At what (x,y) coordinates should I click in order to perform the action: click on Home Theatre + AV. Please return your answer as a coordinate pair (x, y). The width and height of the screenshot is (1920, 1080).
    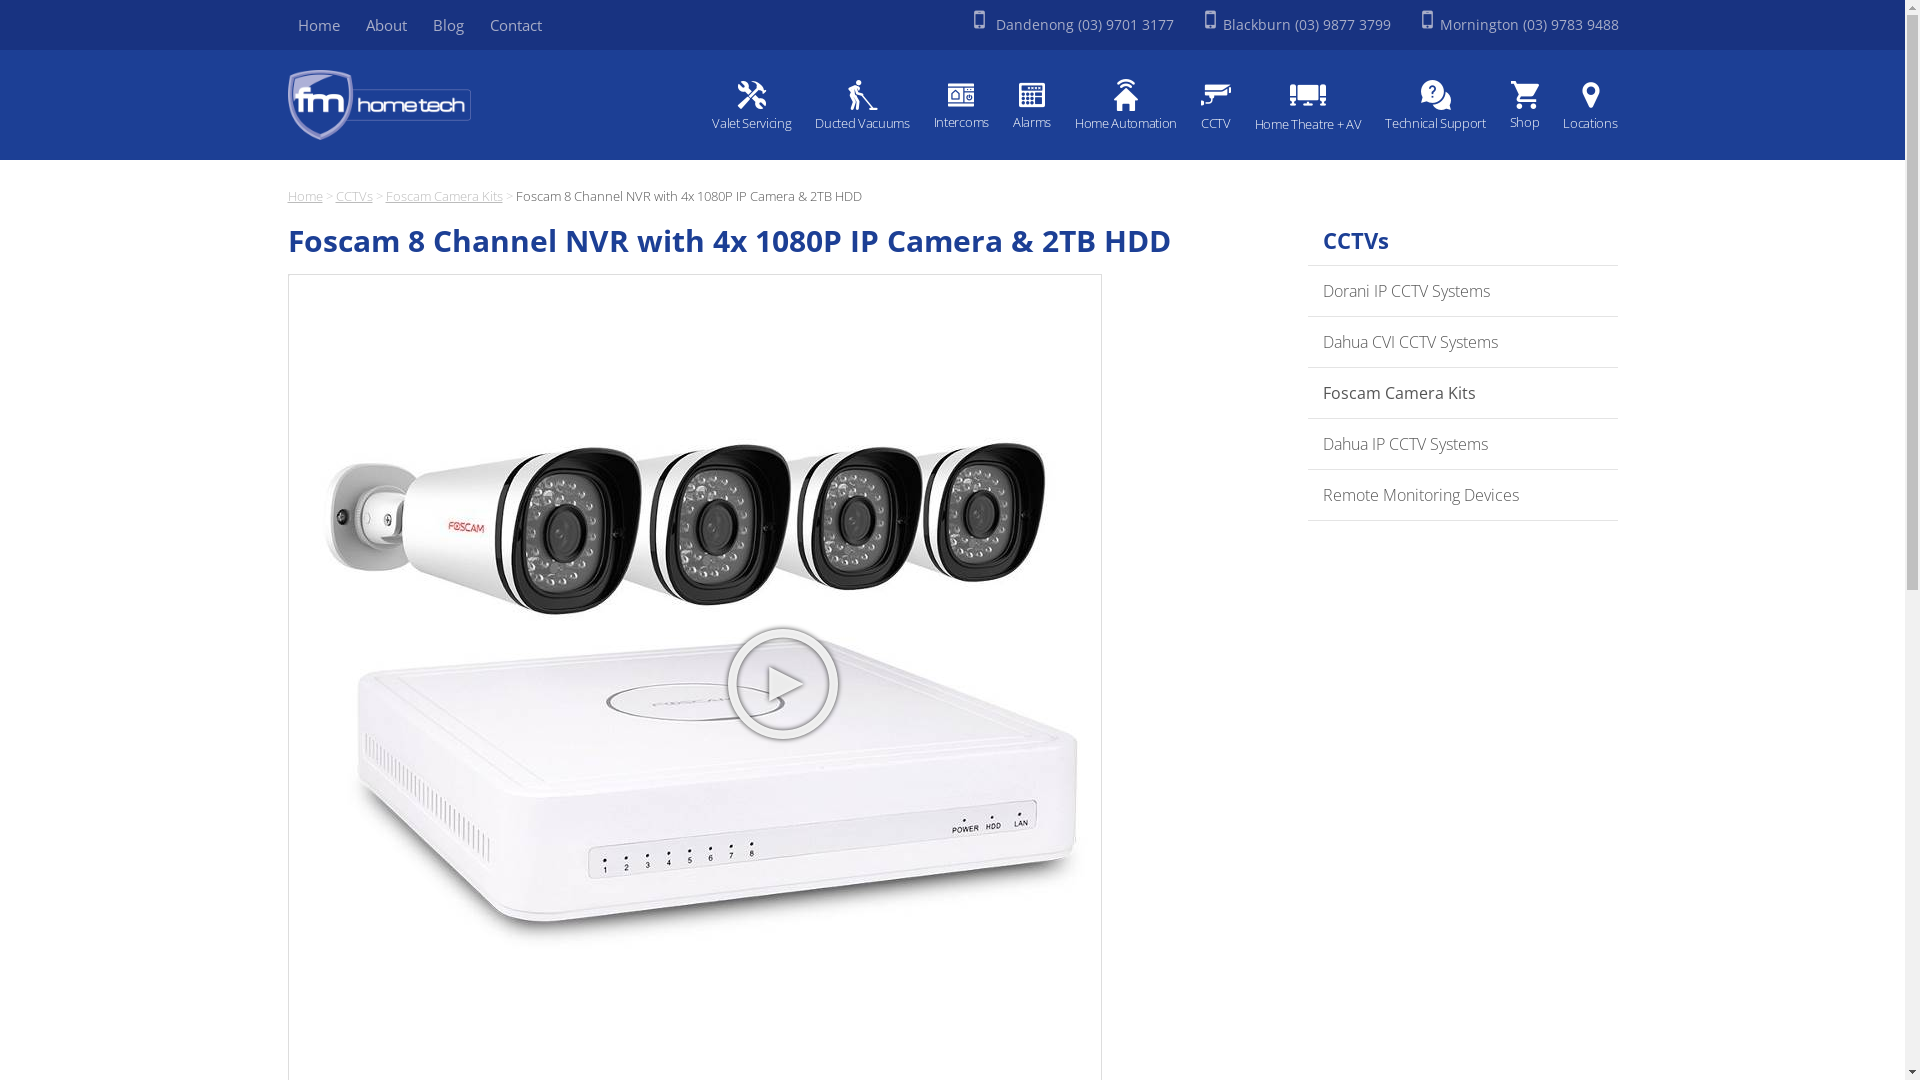
    Looking at the image, I should click on (1308, 108).